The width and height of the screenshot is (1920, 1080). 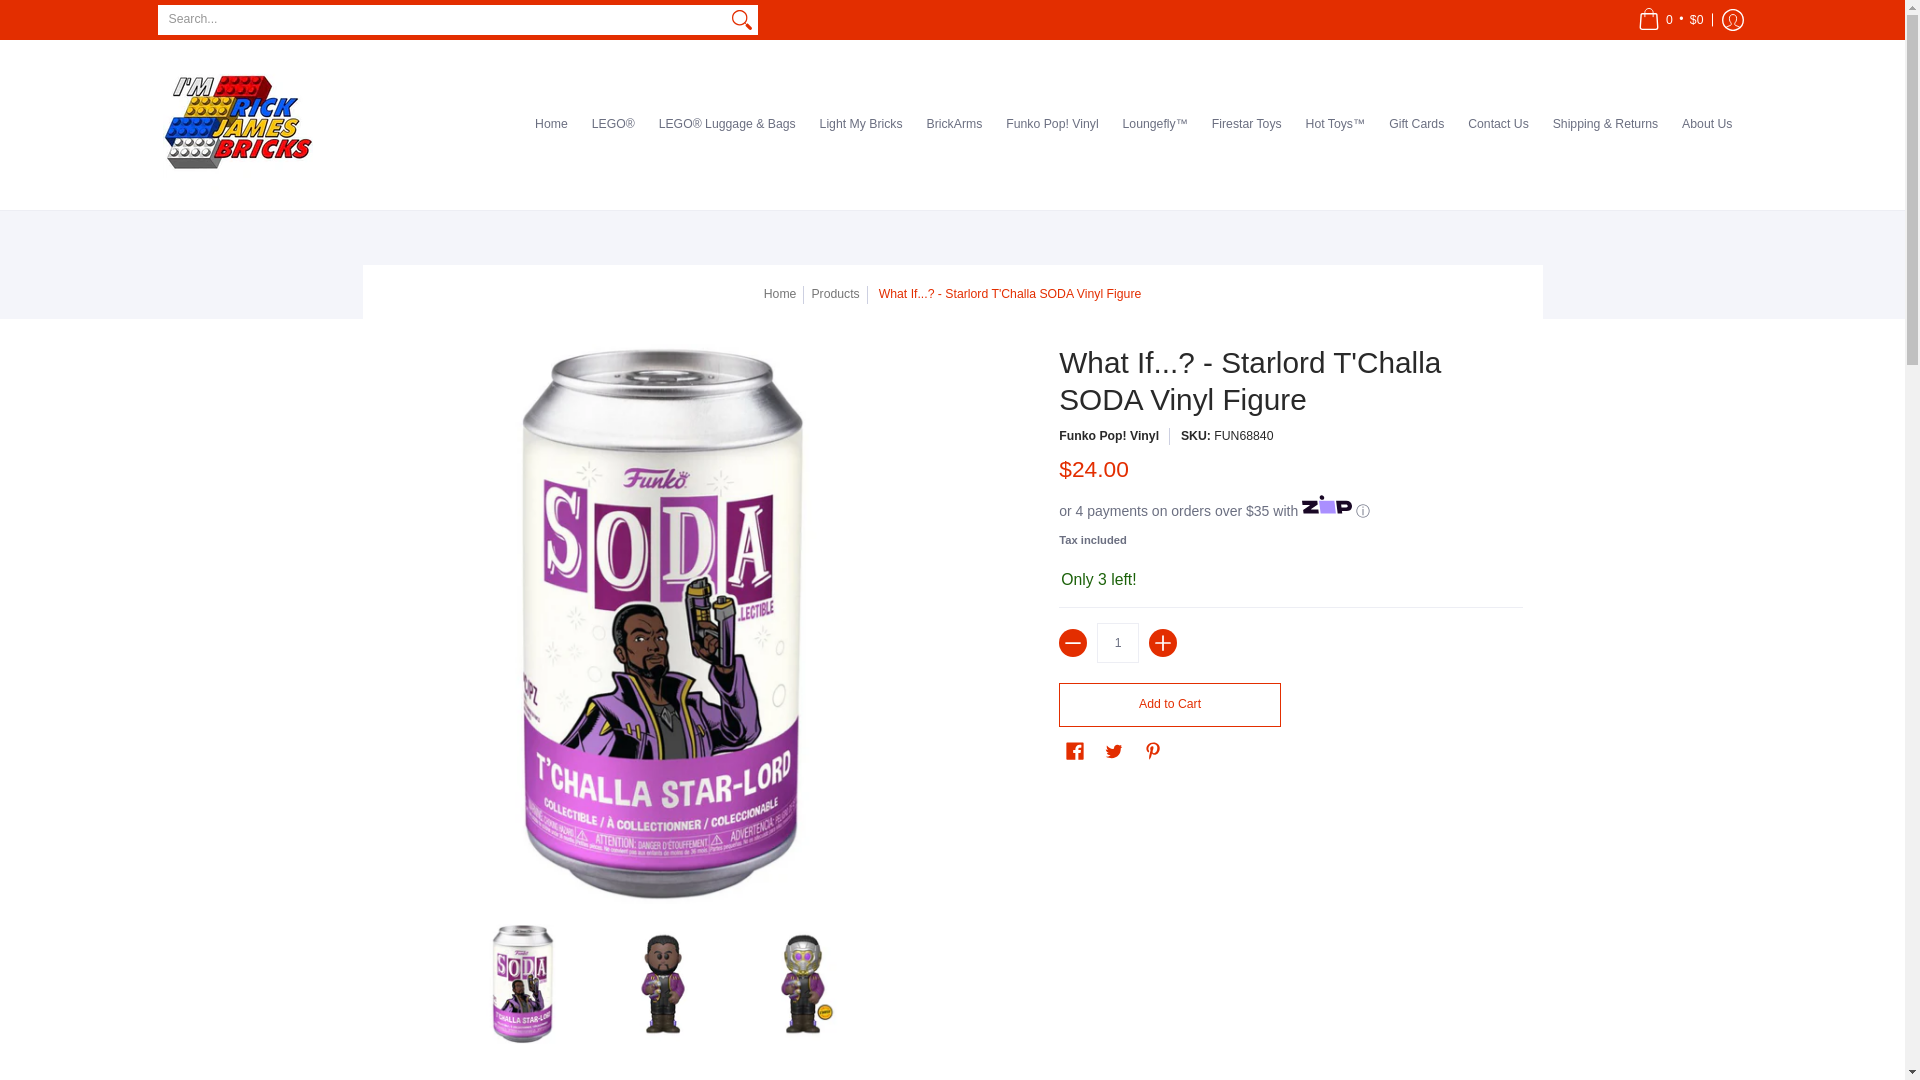 What do you see at coordinates (1670, 20) in the screenshot?
I see `Cart` at bounding box center [1670, 20].